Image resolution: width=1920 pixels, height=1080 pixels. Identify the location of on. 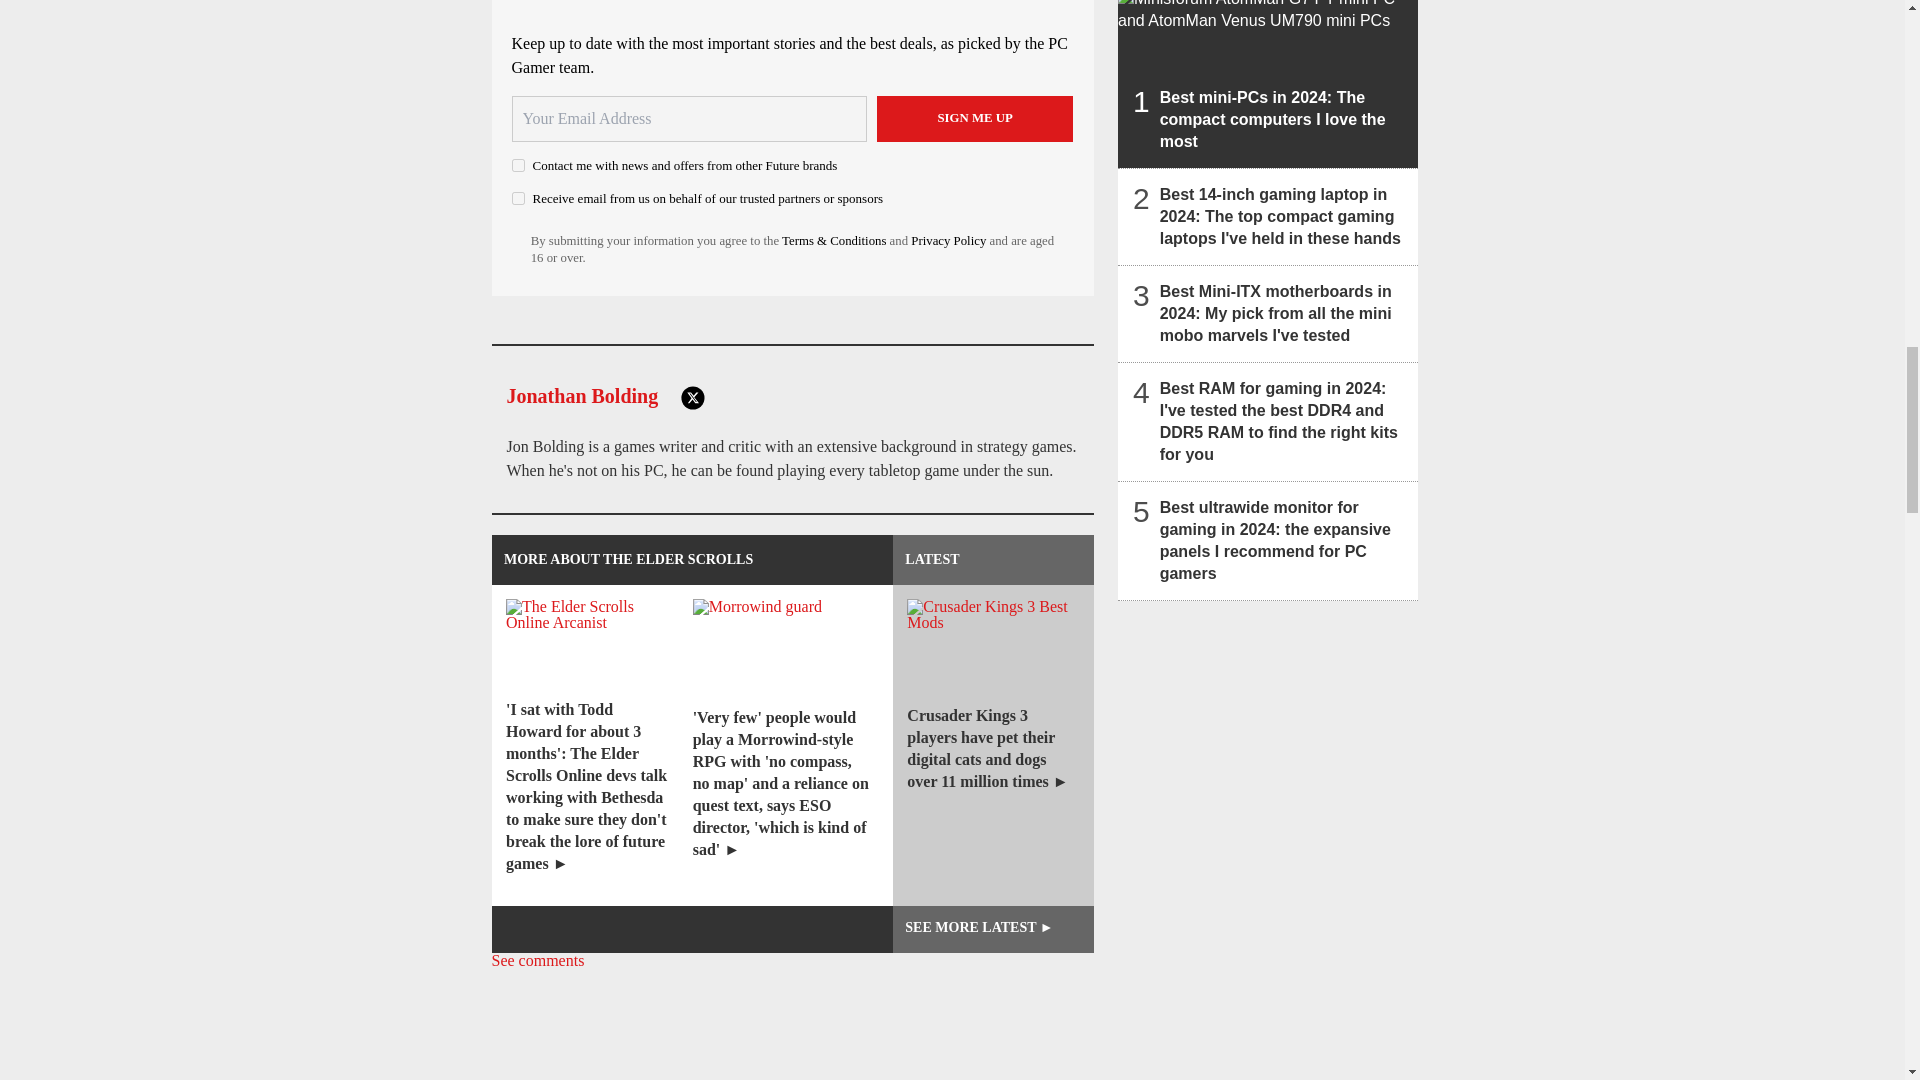
(518, 198).